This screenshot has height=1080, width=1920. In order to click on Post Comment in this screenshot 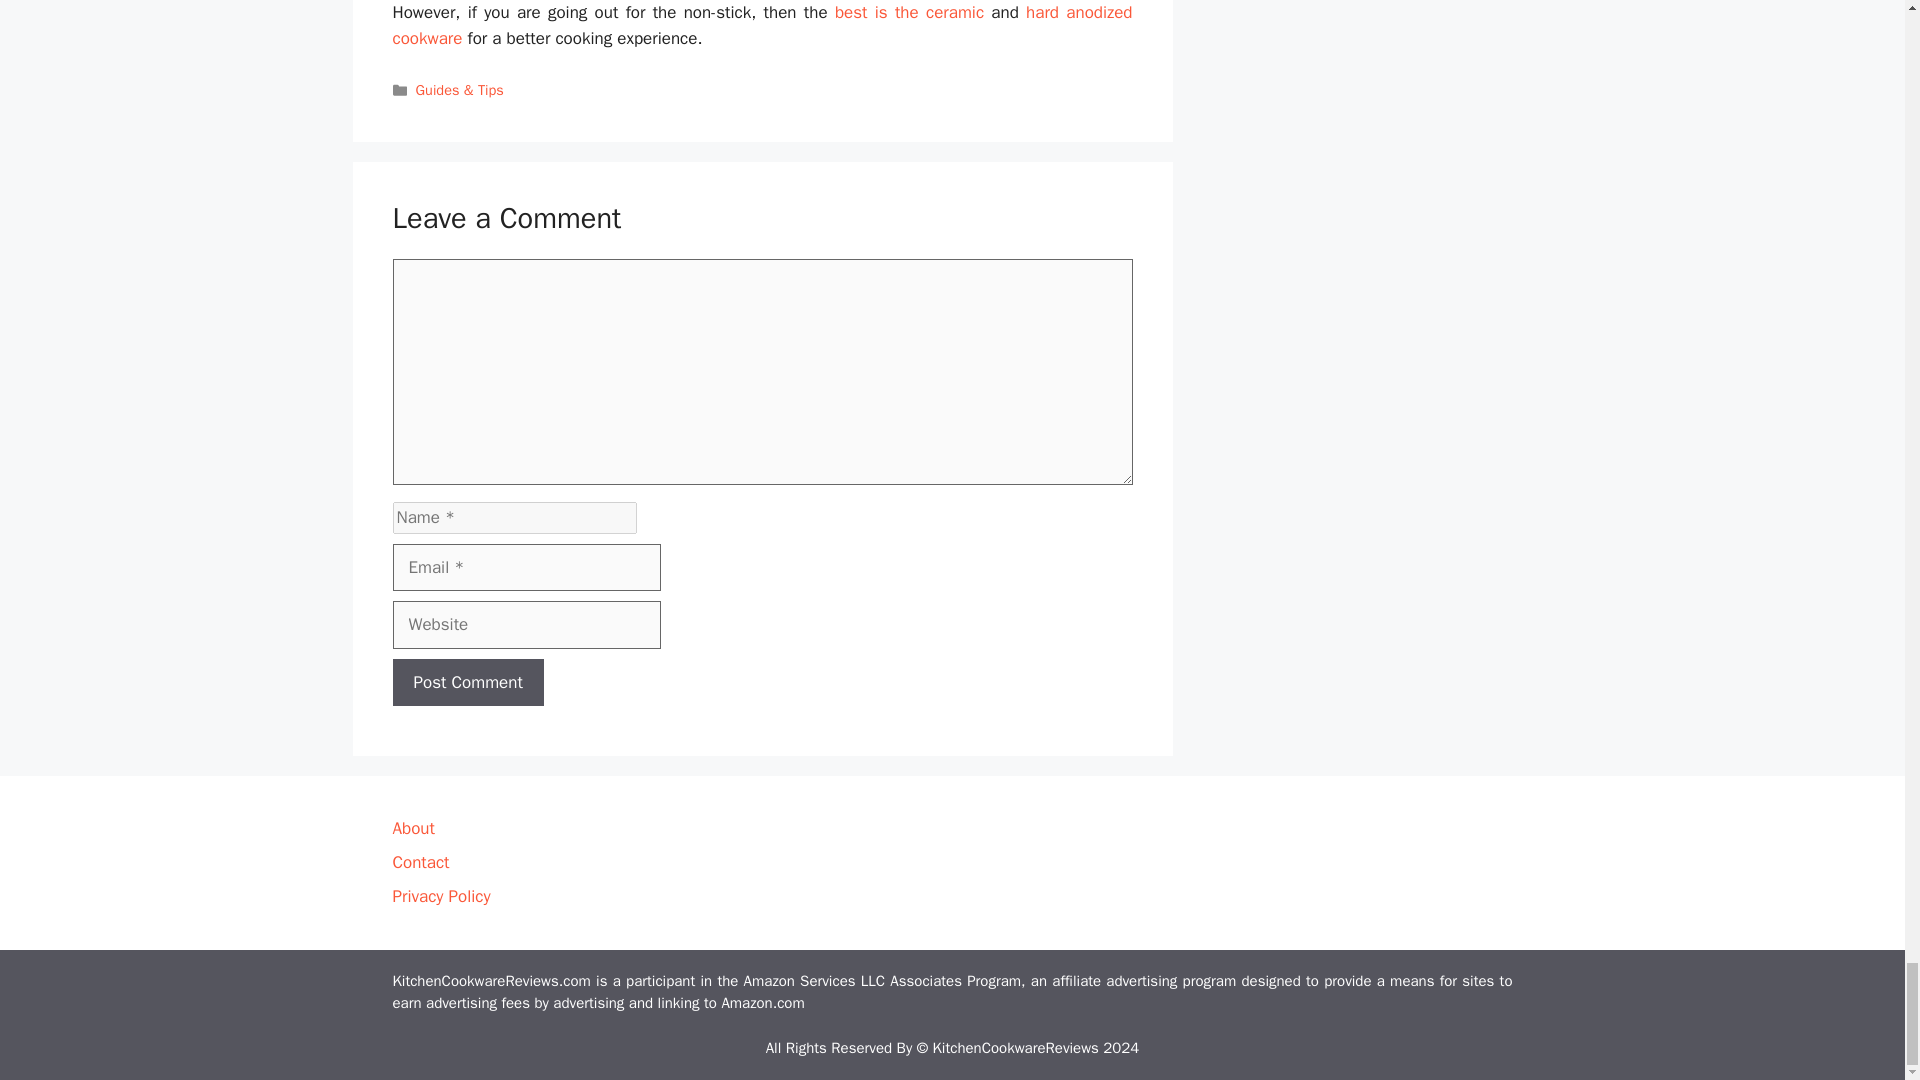, I will do `click(467, 682)`.